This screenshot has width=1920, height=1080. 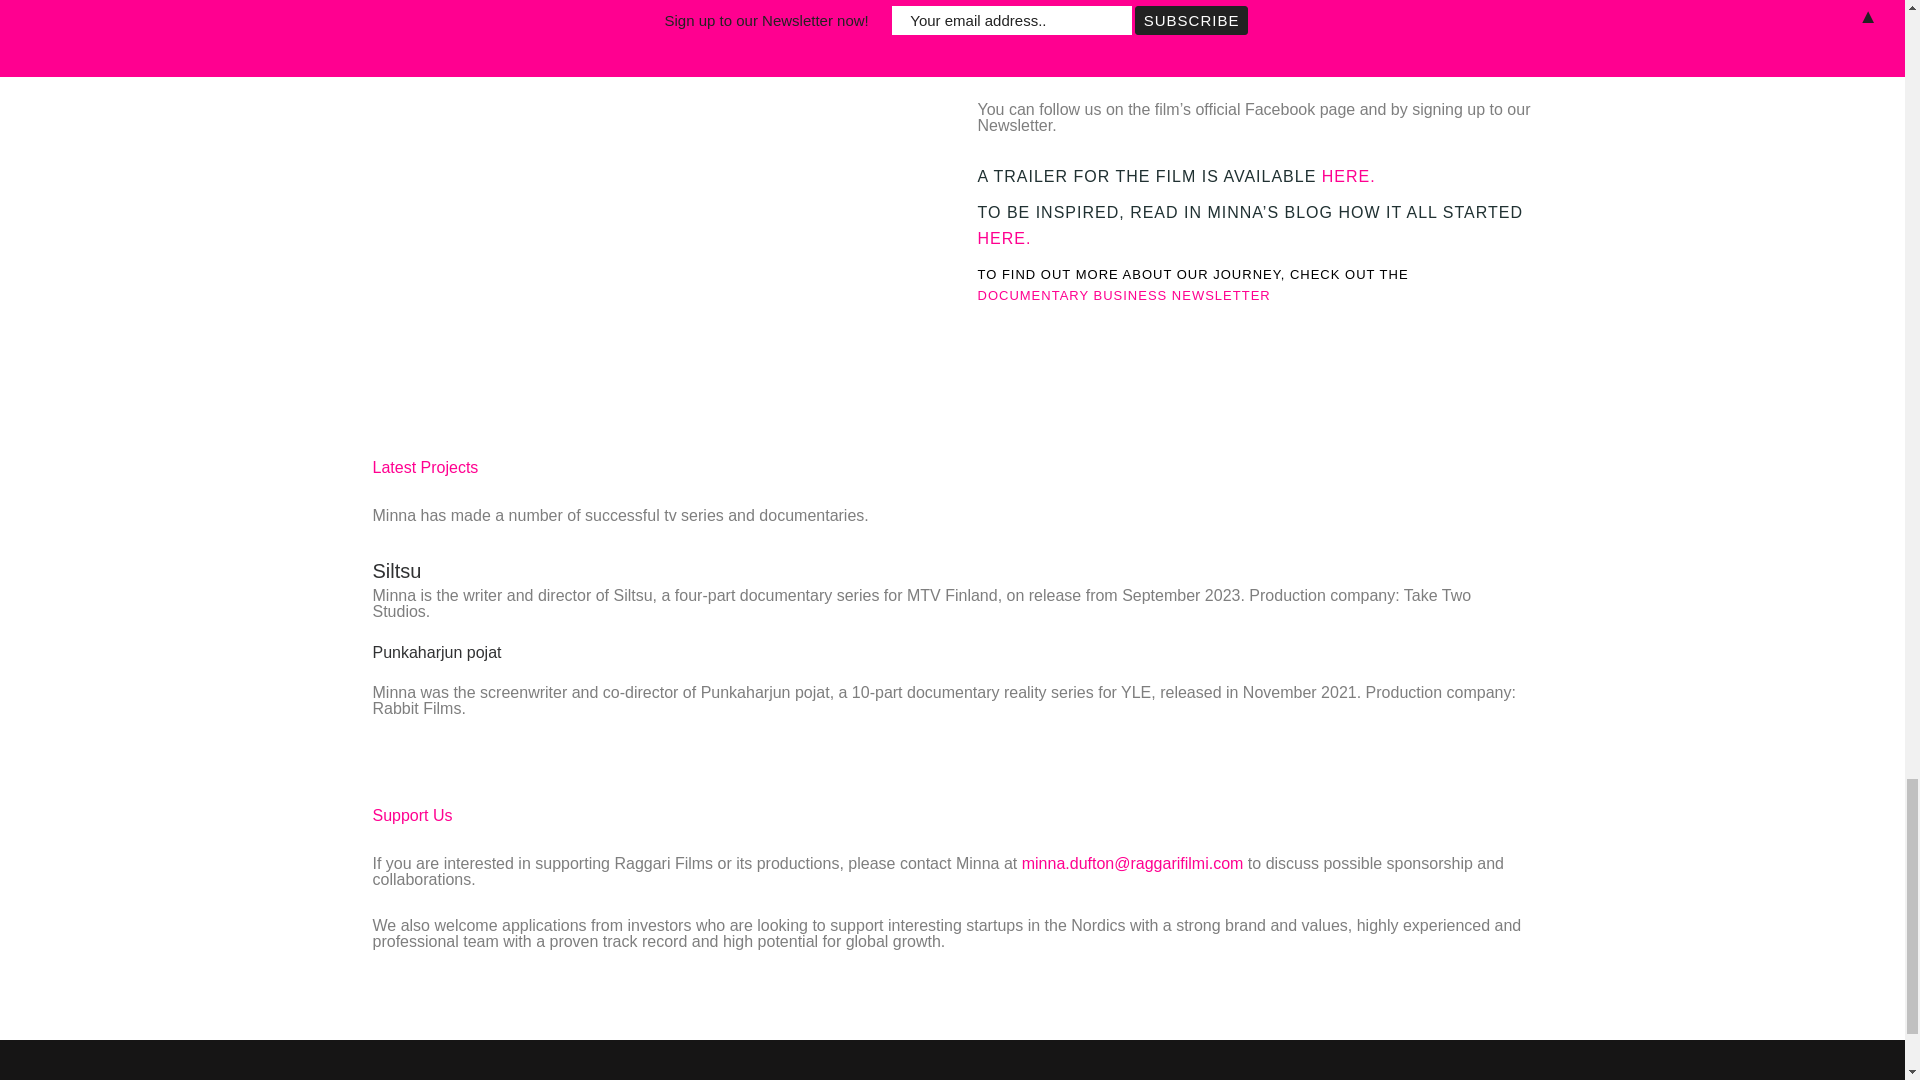 What do you see at coordinates (1001, 238) in the screenshot?
I see `HERE` at bounding box center [1001, 238].